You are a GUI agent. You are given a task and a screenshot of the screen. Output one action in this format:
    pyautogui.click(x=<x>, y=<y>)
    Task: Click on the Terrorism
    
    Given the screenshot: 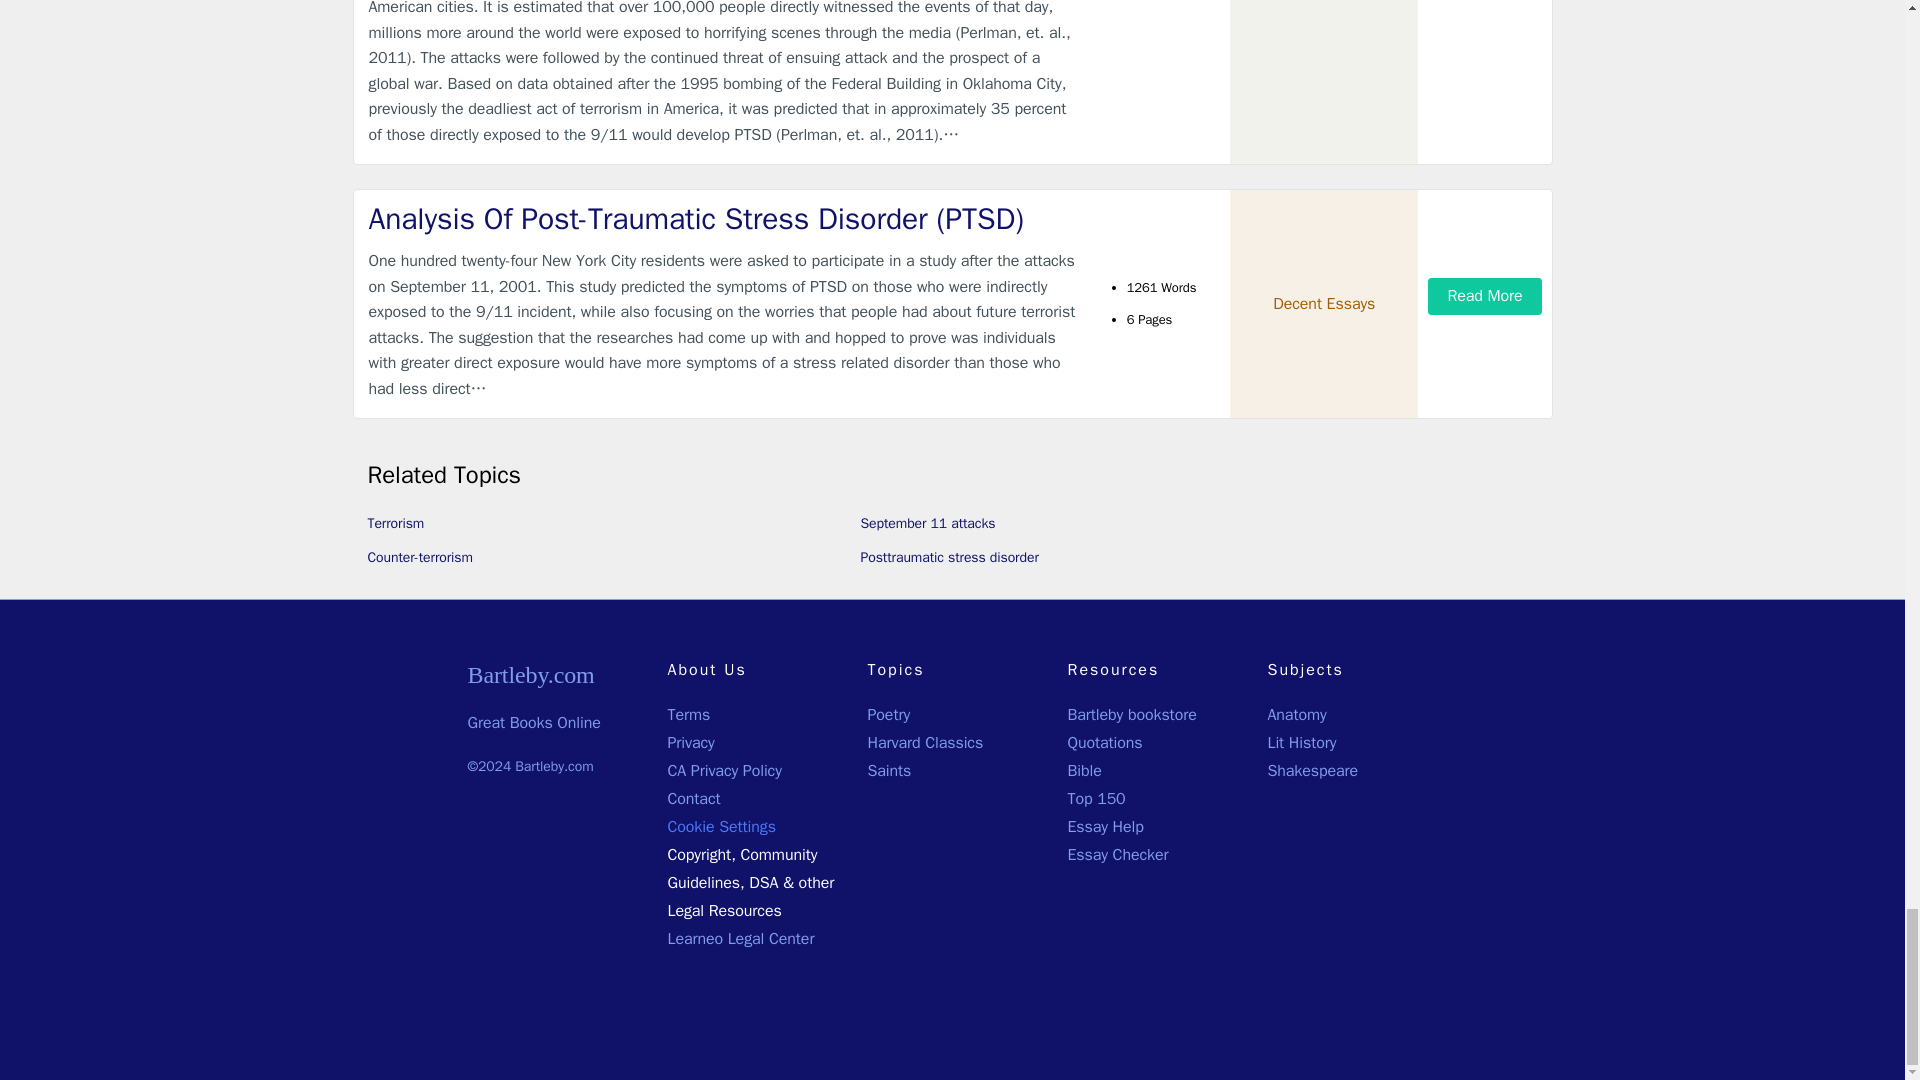 What is the action you would take?
    pyautogui.click(x=396, y=524)
    